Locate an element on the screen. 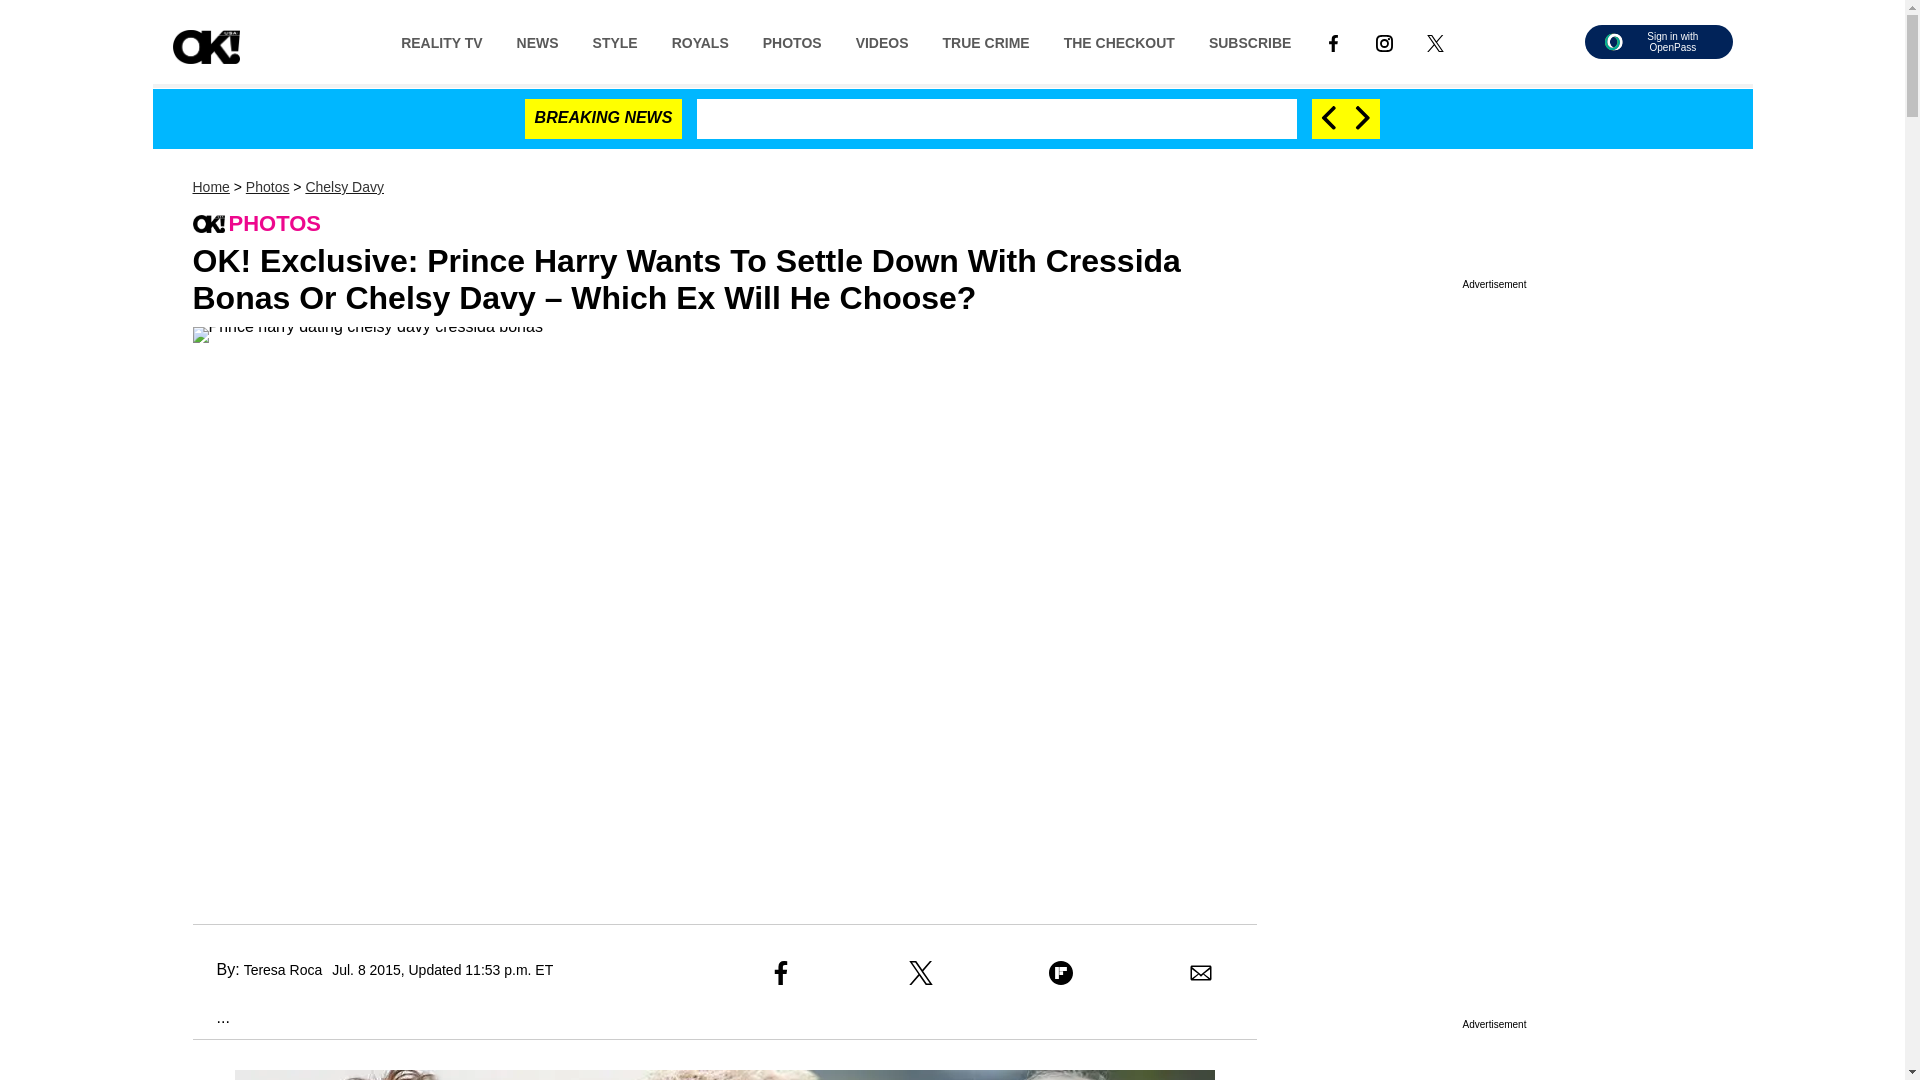  Link to Instagram is located at coordinates (1384, 41).